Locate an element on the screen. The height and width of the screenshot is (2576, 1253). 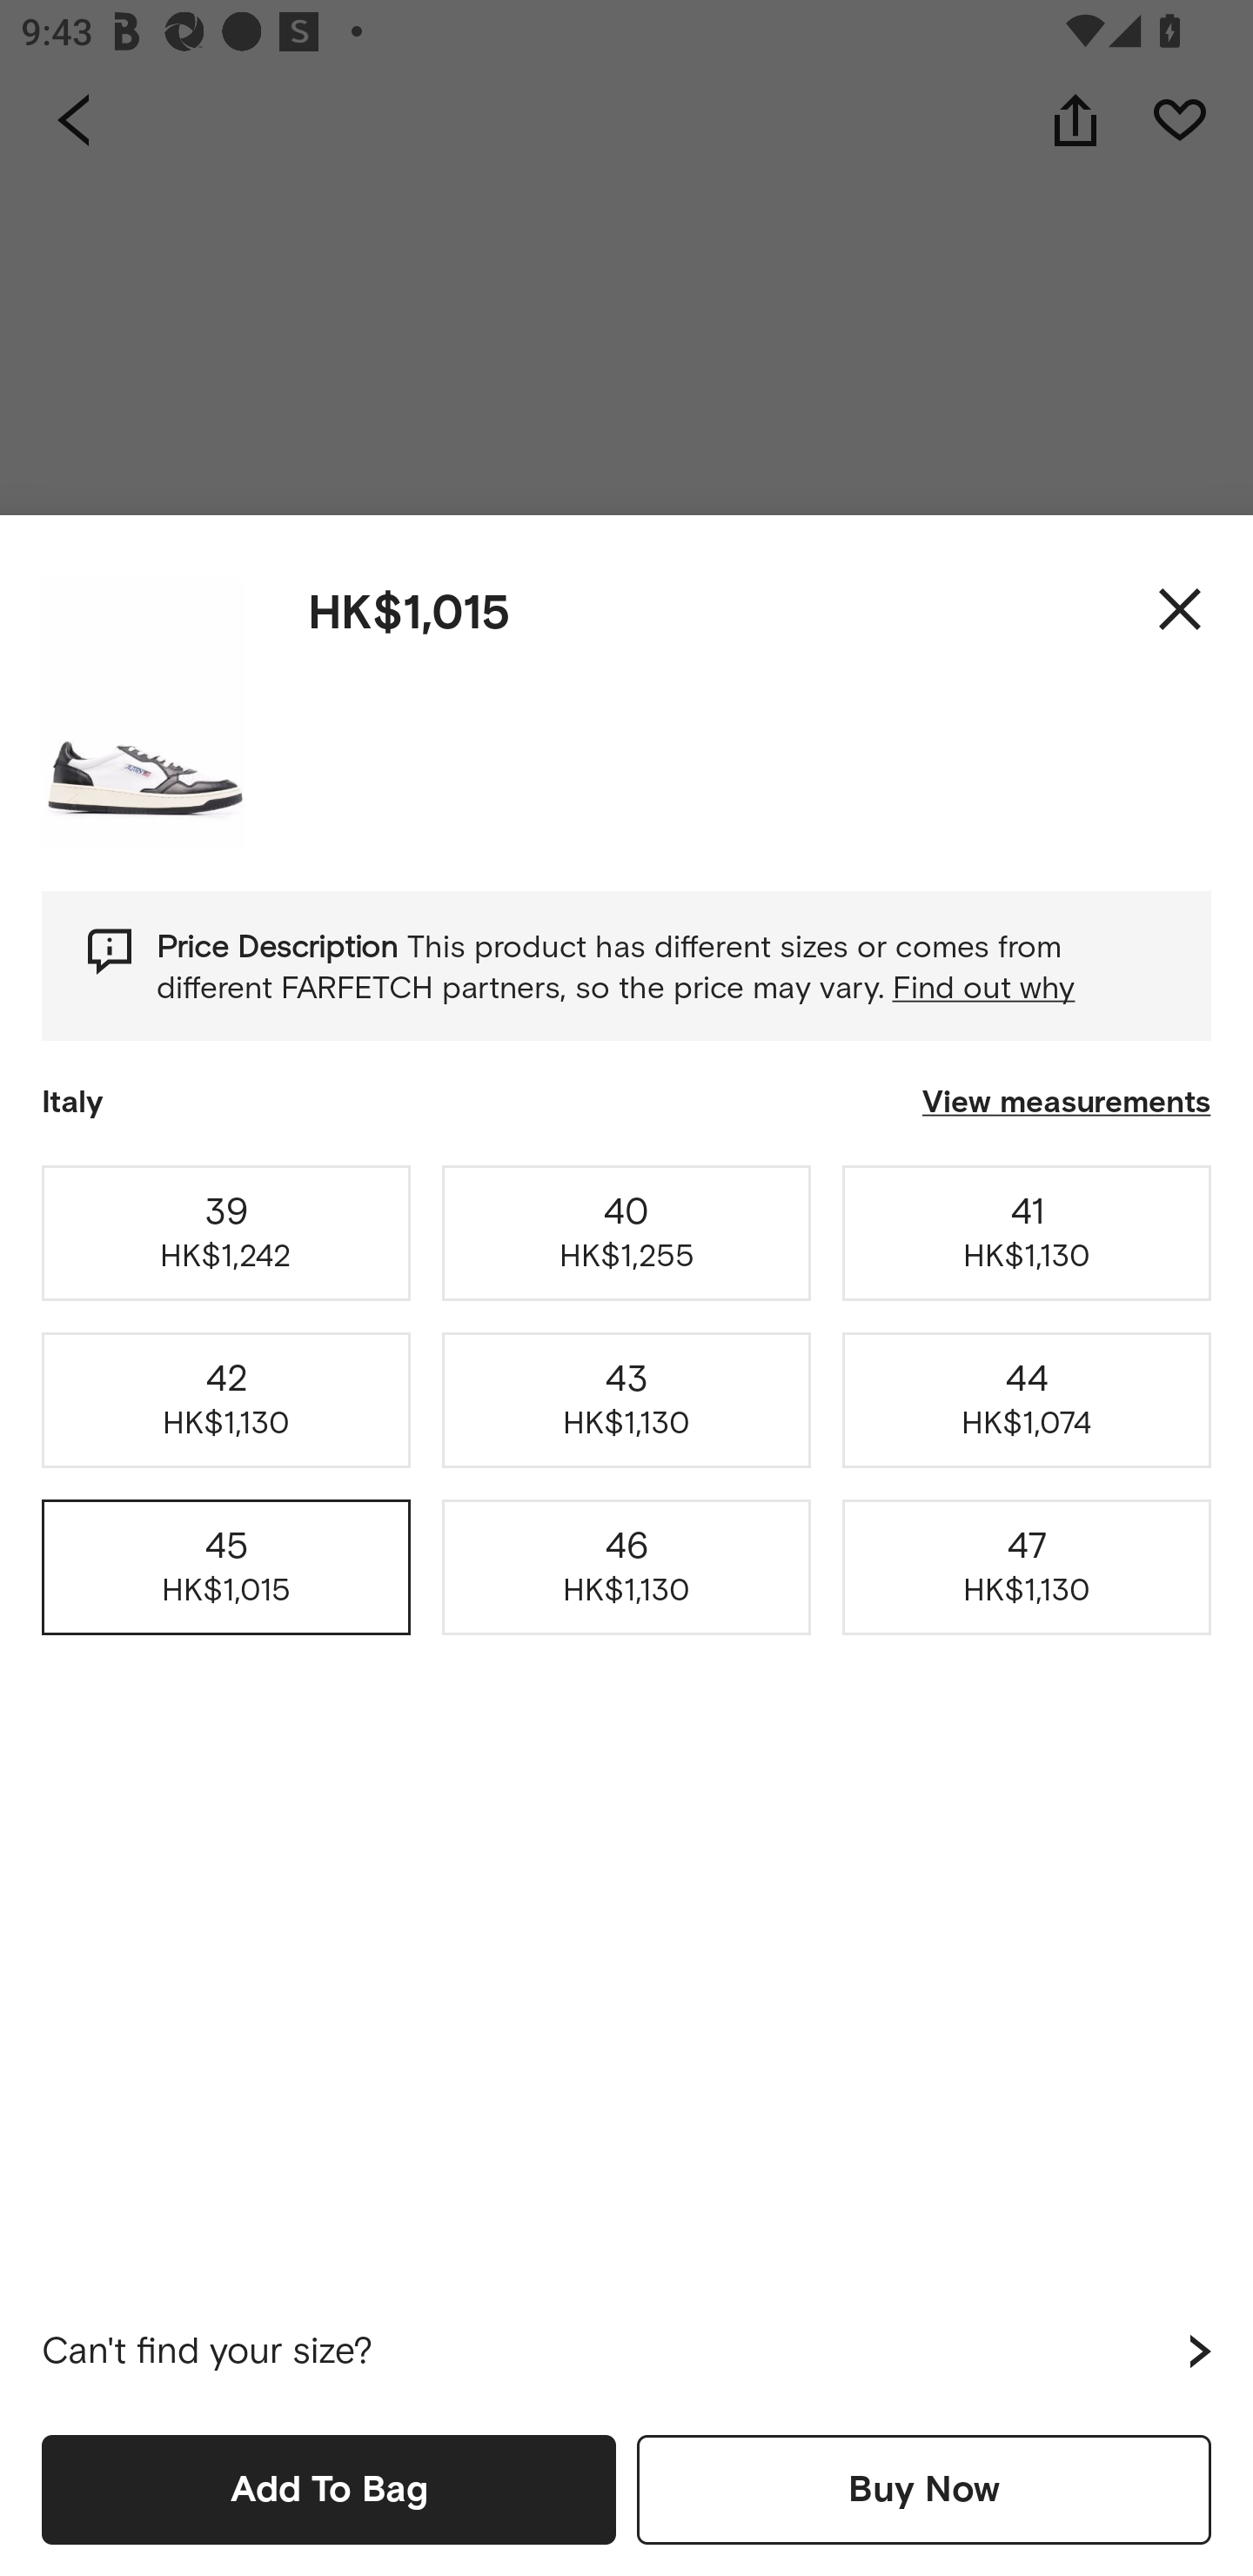
40 HK$1,255 is located at coordinates (626, 1232).